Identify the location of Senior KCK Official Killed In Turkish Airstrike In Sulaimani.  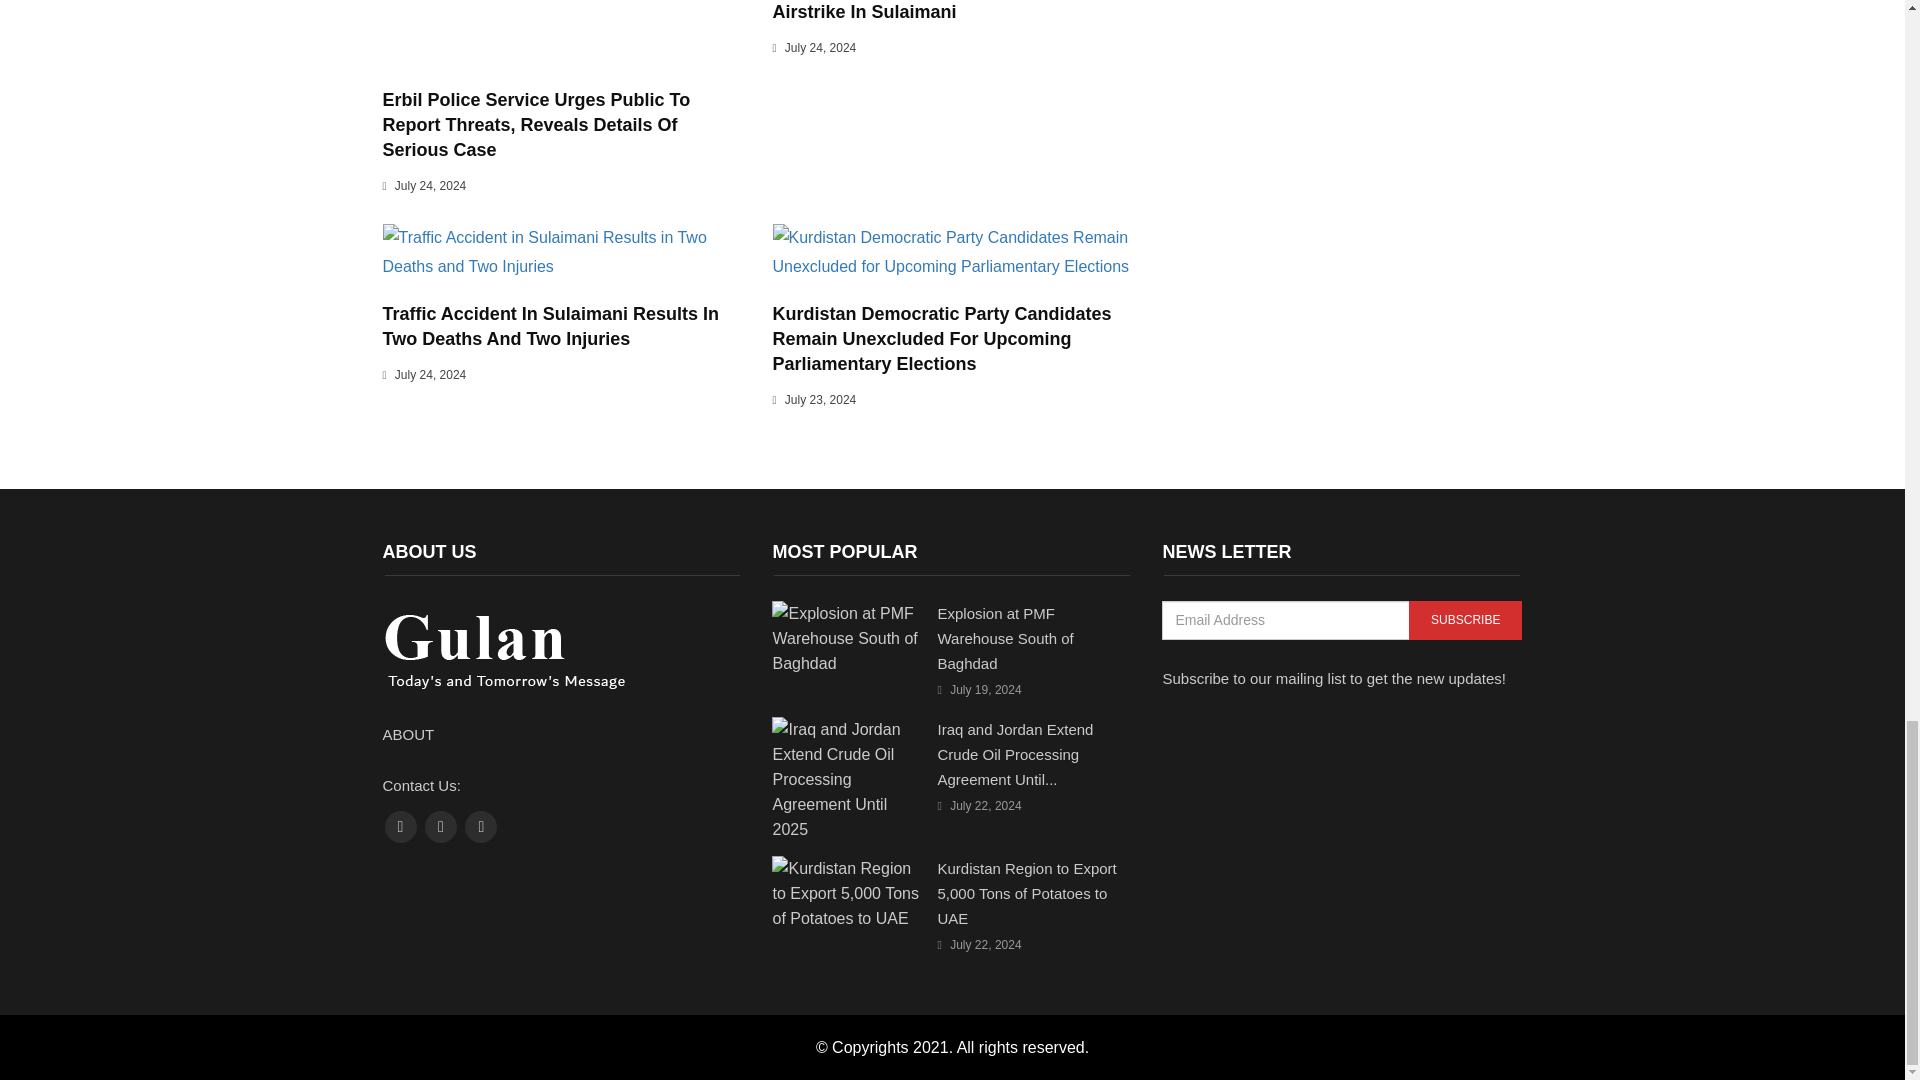
(926, 10).